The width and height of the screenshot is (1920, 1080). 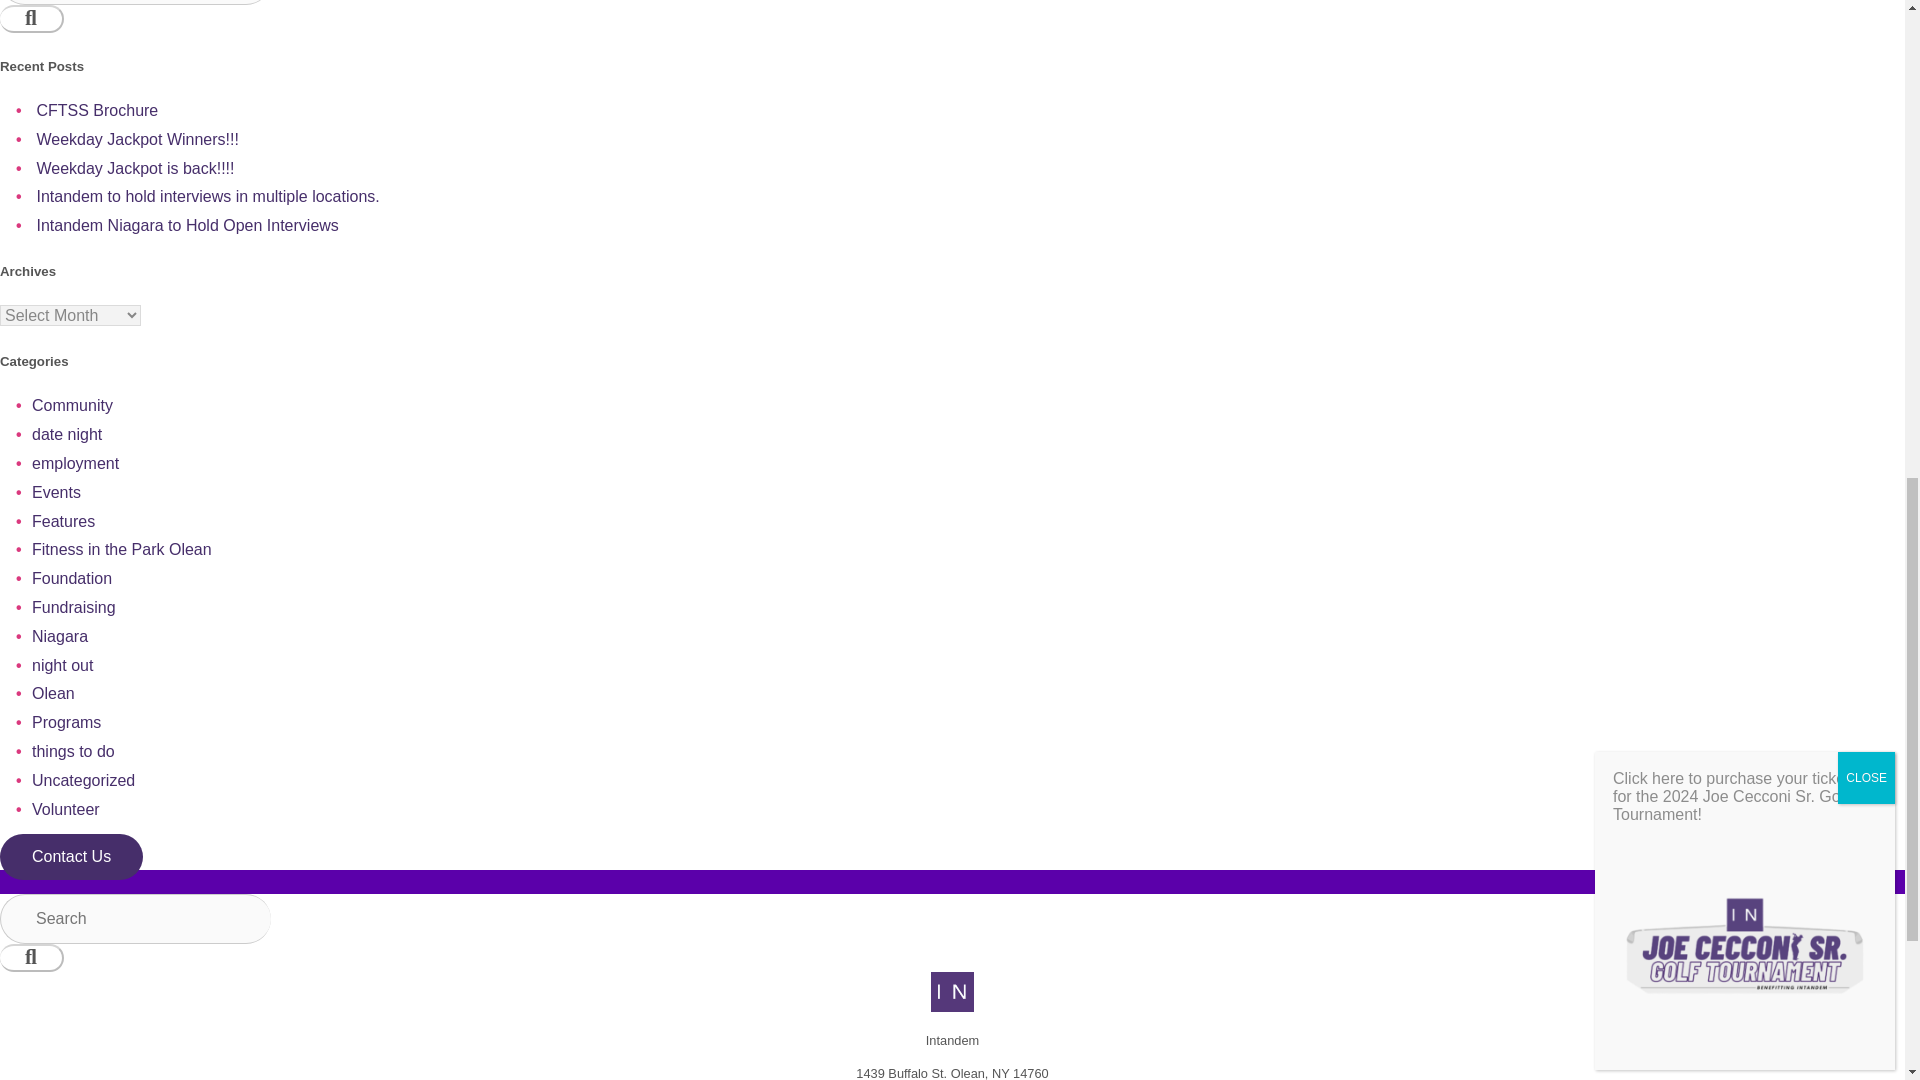 I want to click on Intandem to hold interviews in multiple locations., so click(x=207, y=196).